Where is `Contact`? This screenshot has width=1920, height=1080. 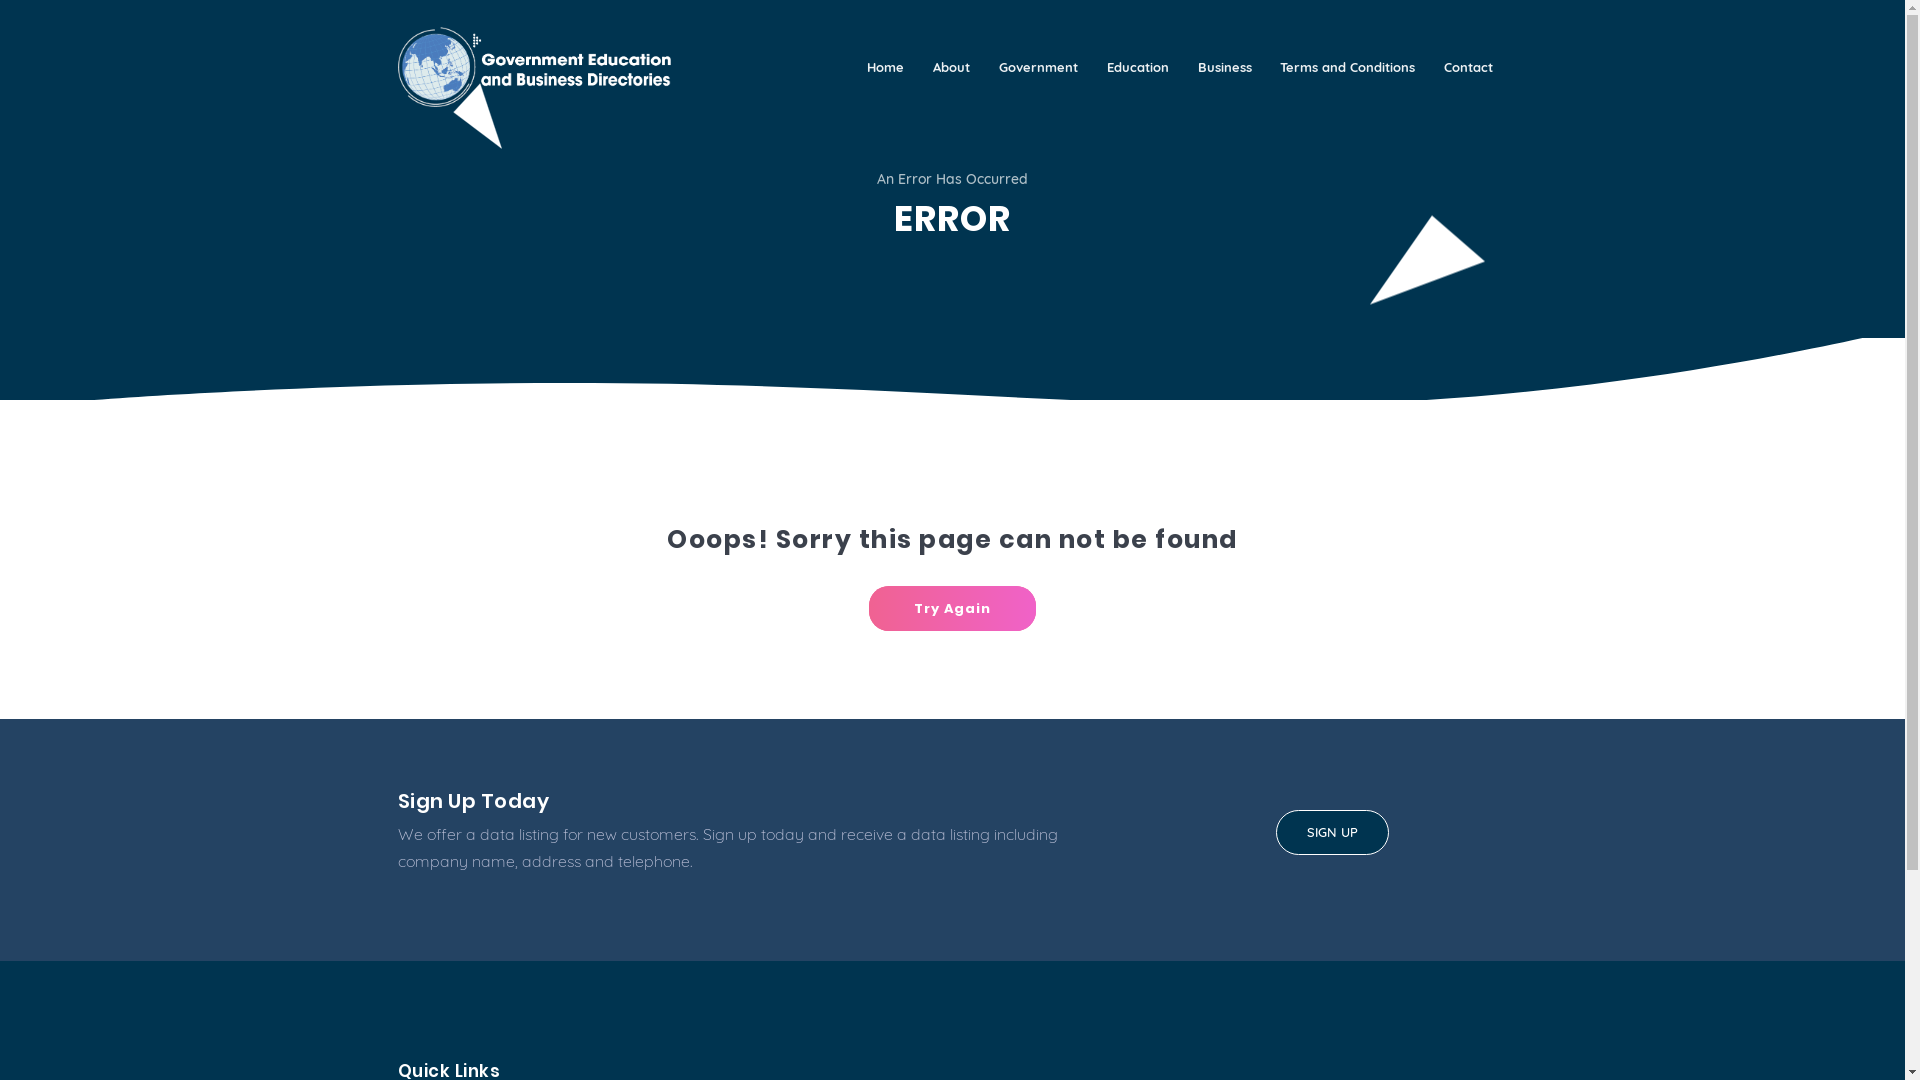
Contact is located at coordinates (1469, 67).